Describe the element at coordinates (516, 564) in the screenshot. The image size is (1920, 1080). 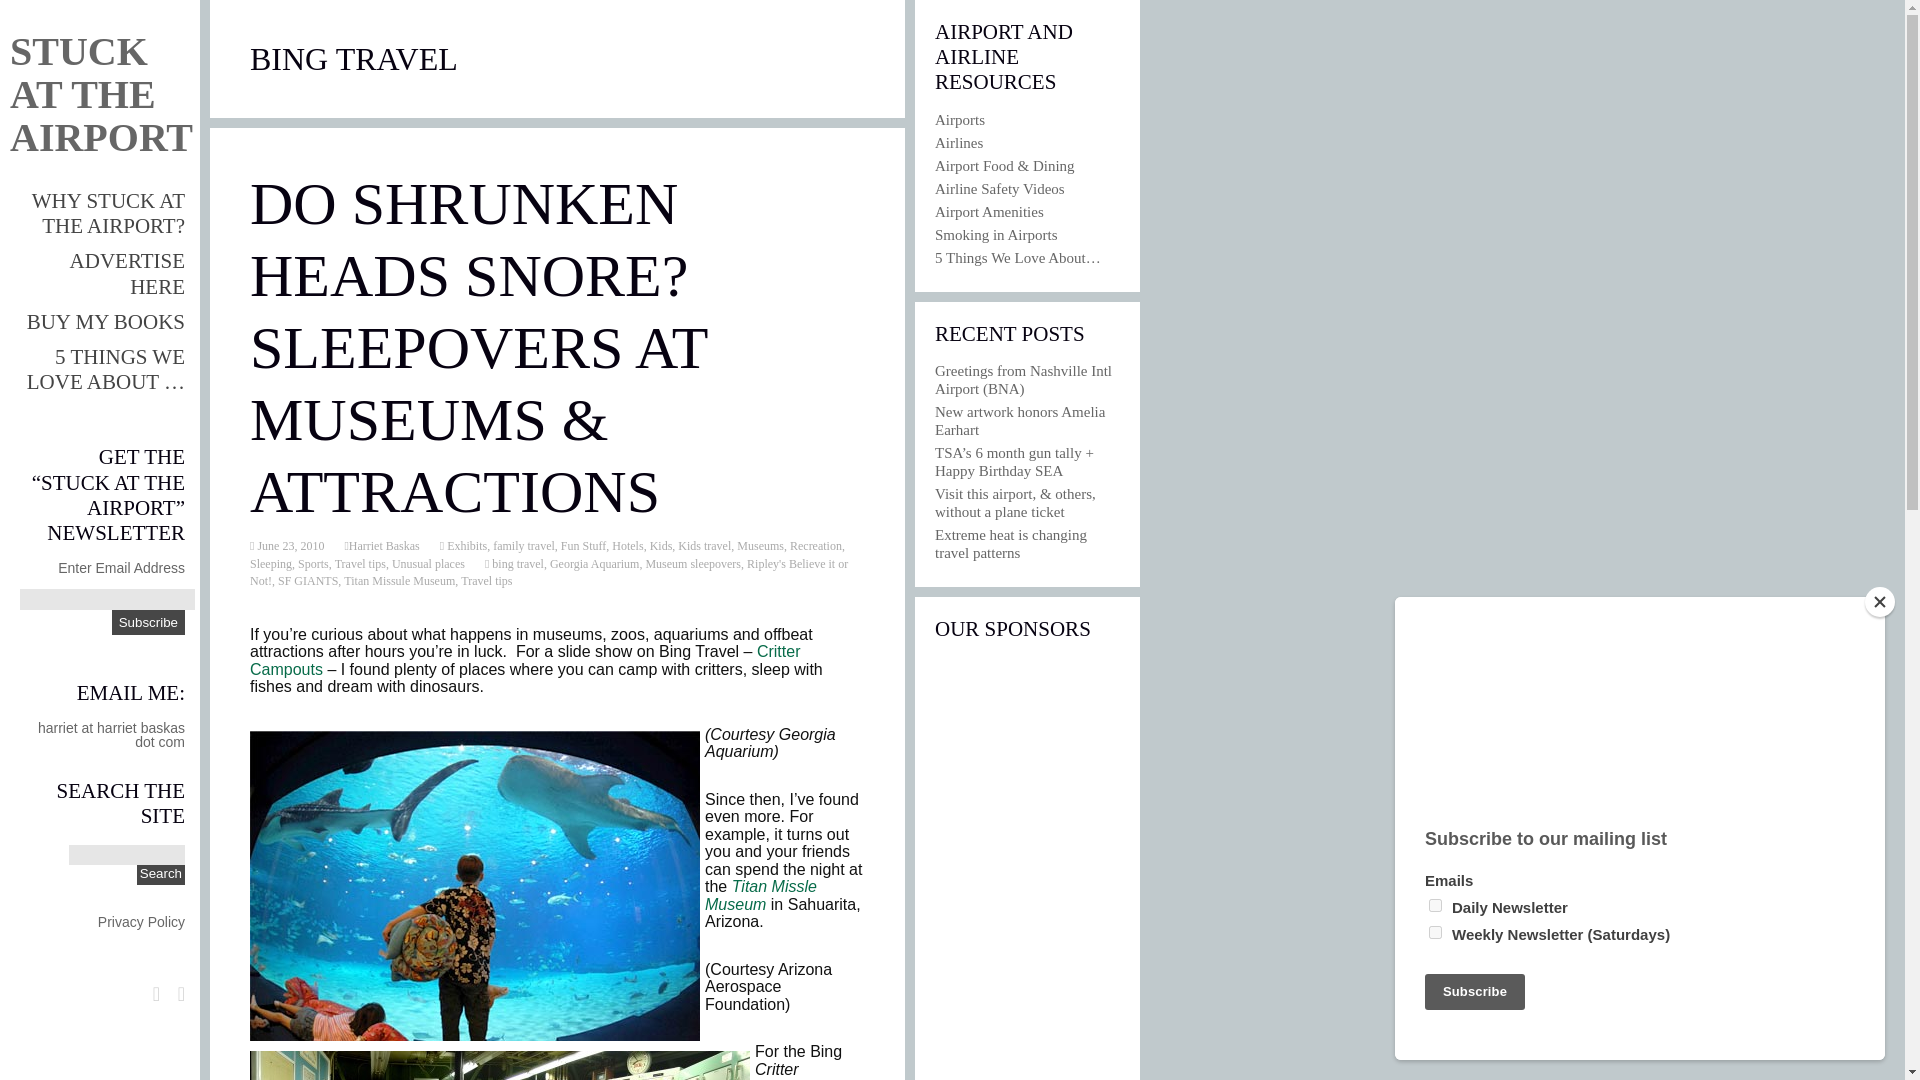
I see `bing travel` at that location.